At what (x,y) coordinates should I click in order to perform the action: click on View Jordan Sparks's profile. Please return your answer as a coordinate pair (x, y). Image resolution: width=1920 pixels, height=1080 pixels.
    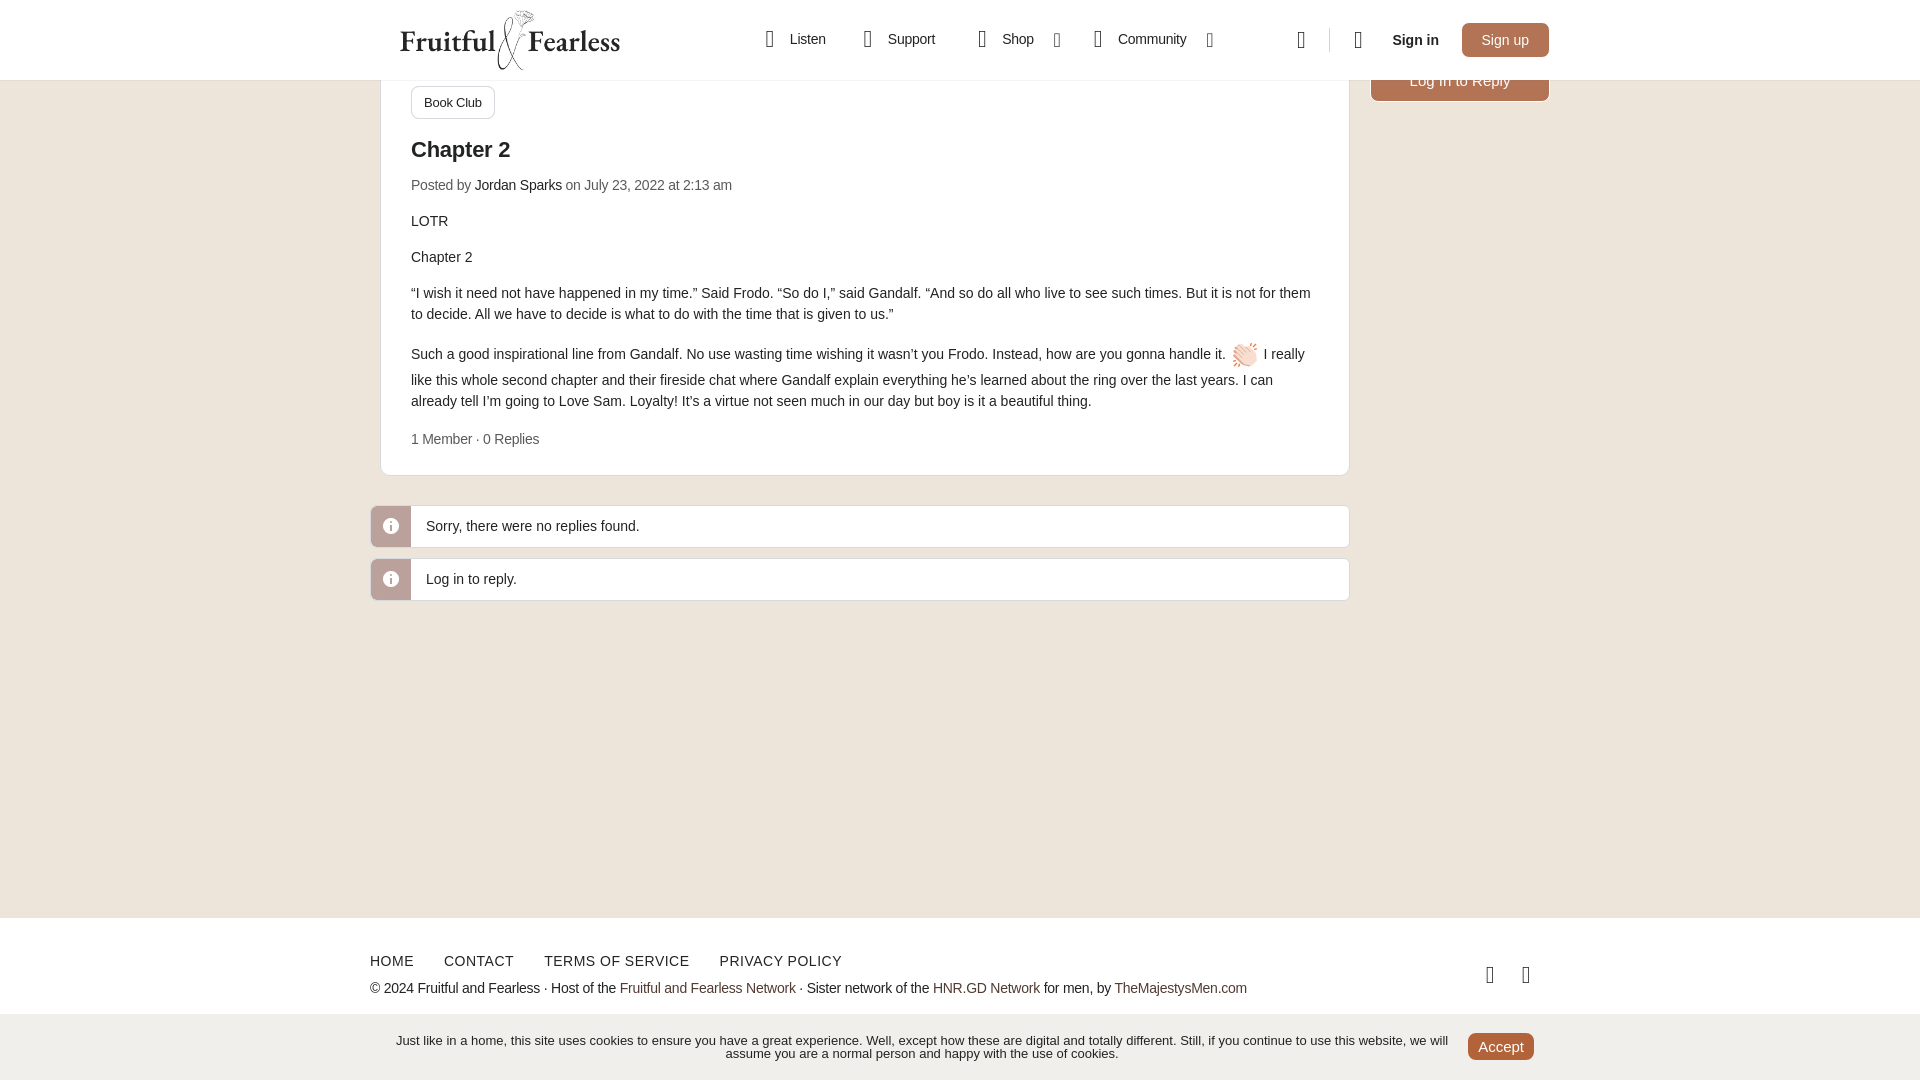
    Looking at the image, I should click on (518, 185).